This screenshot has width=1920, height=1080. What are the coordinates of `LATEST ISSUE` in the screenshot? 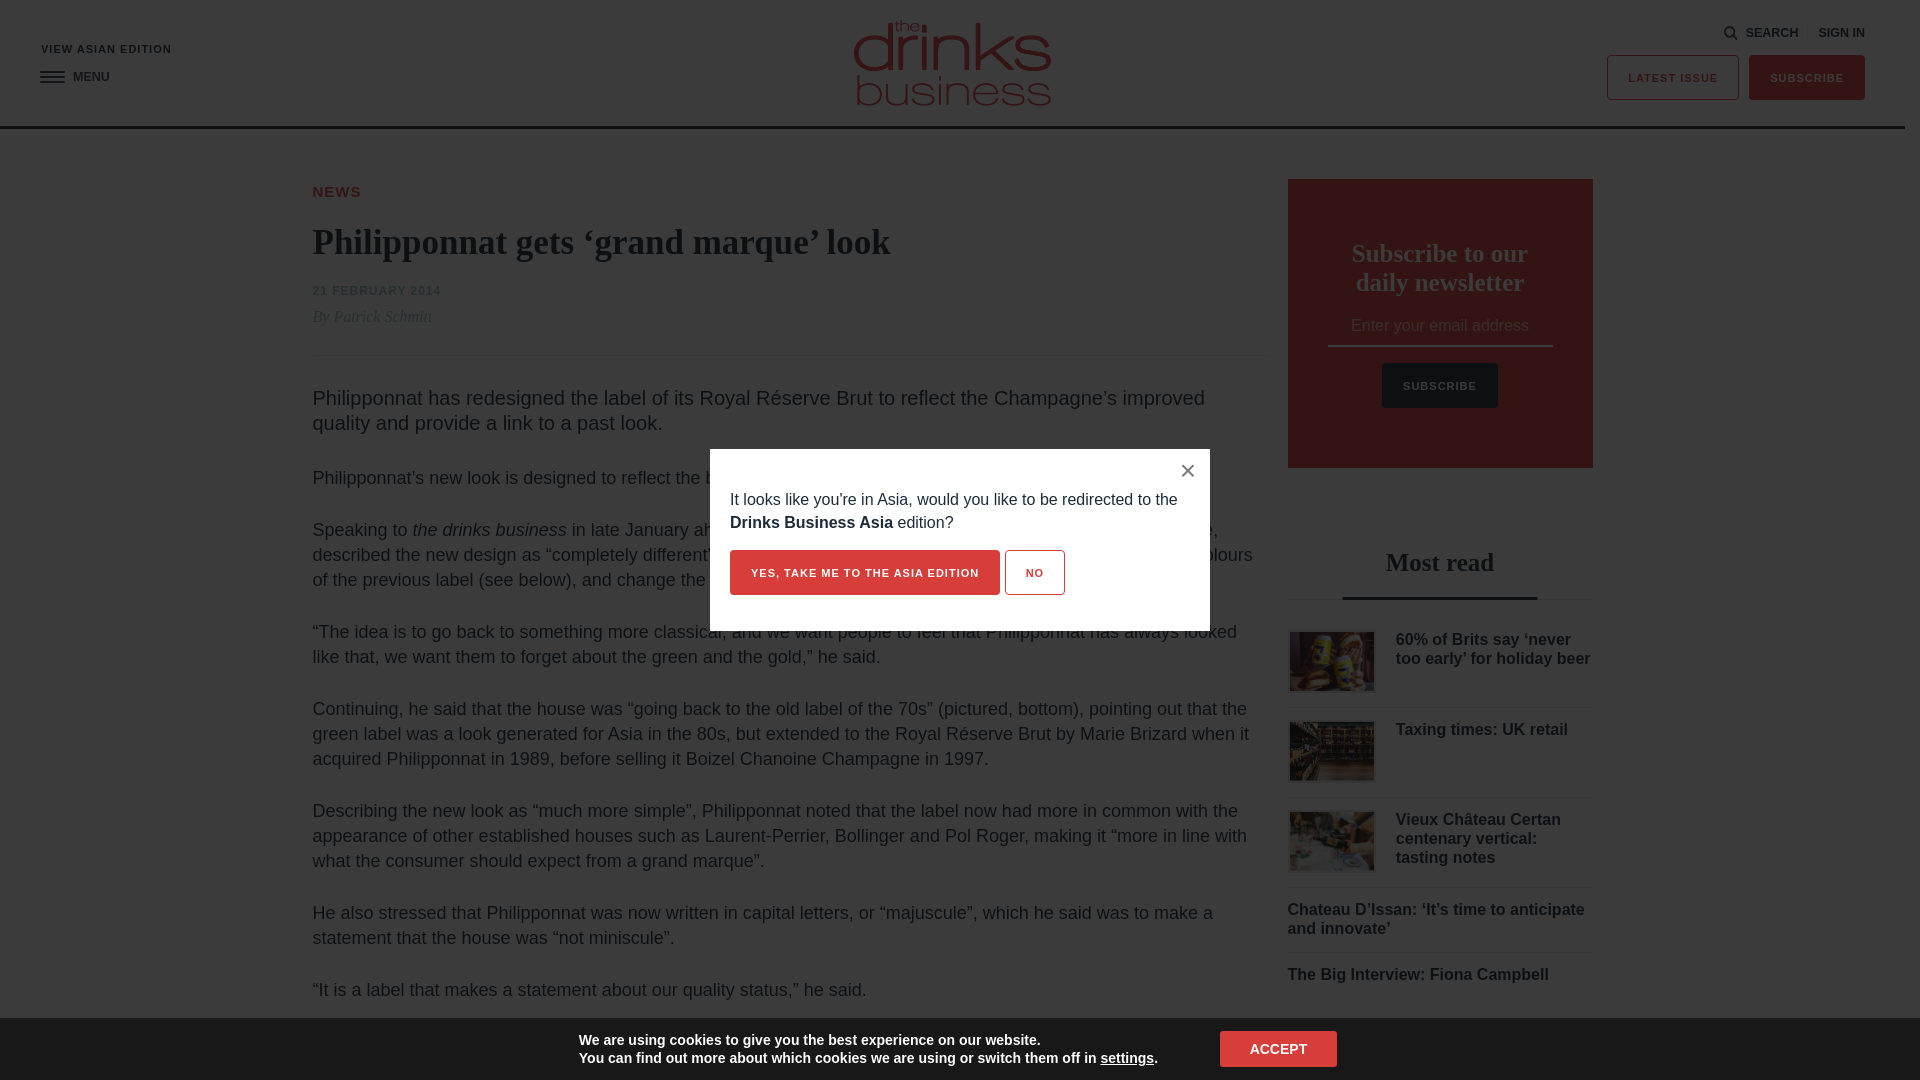 It's located at (1673, 78).